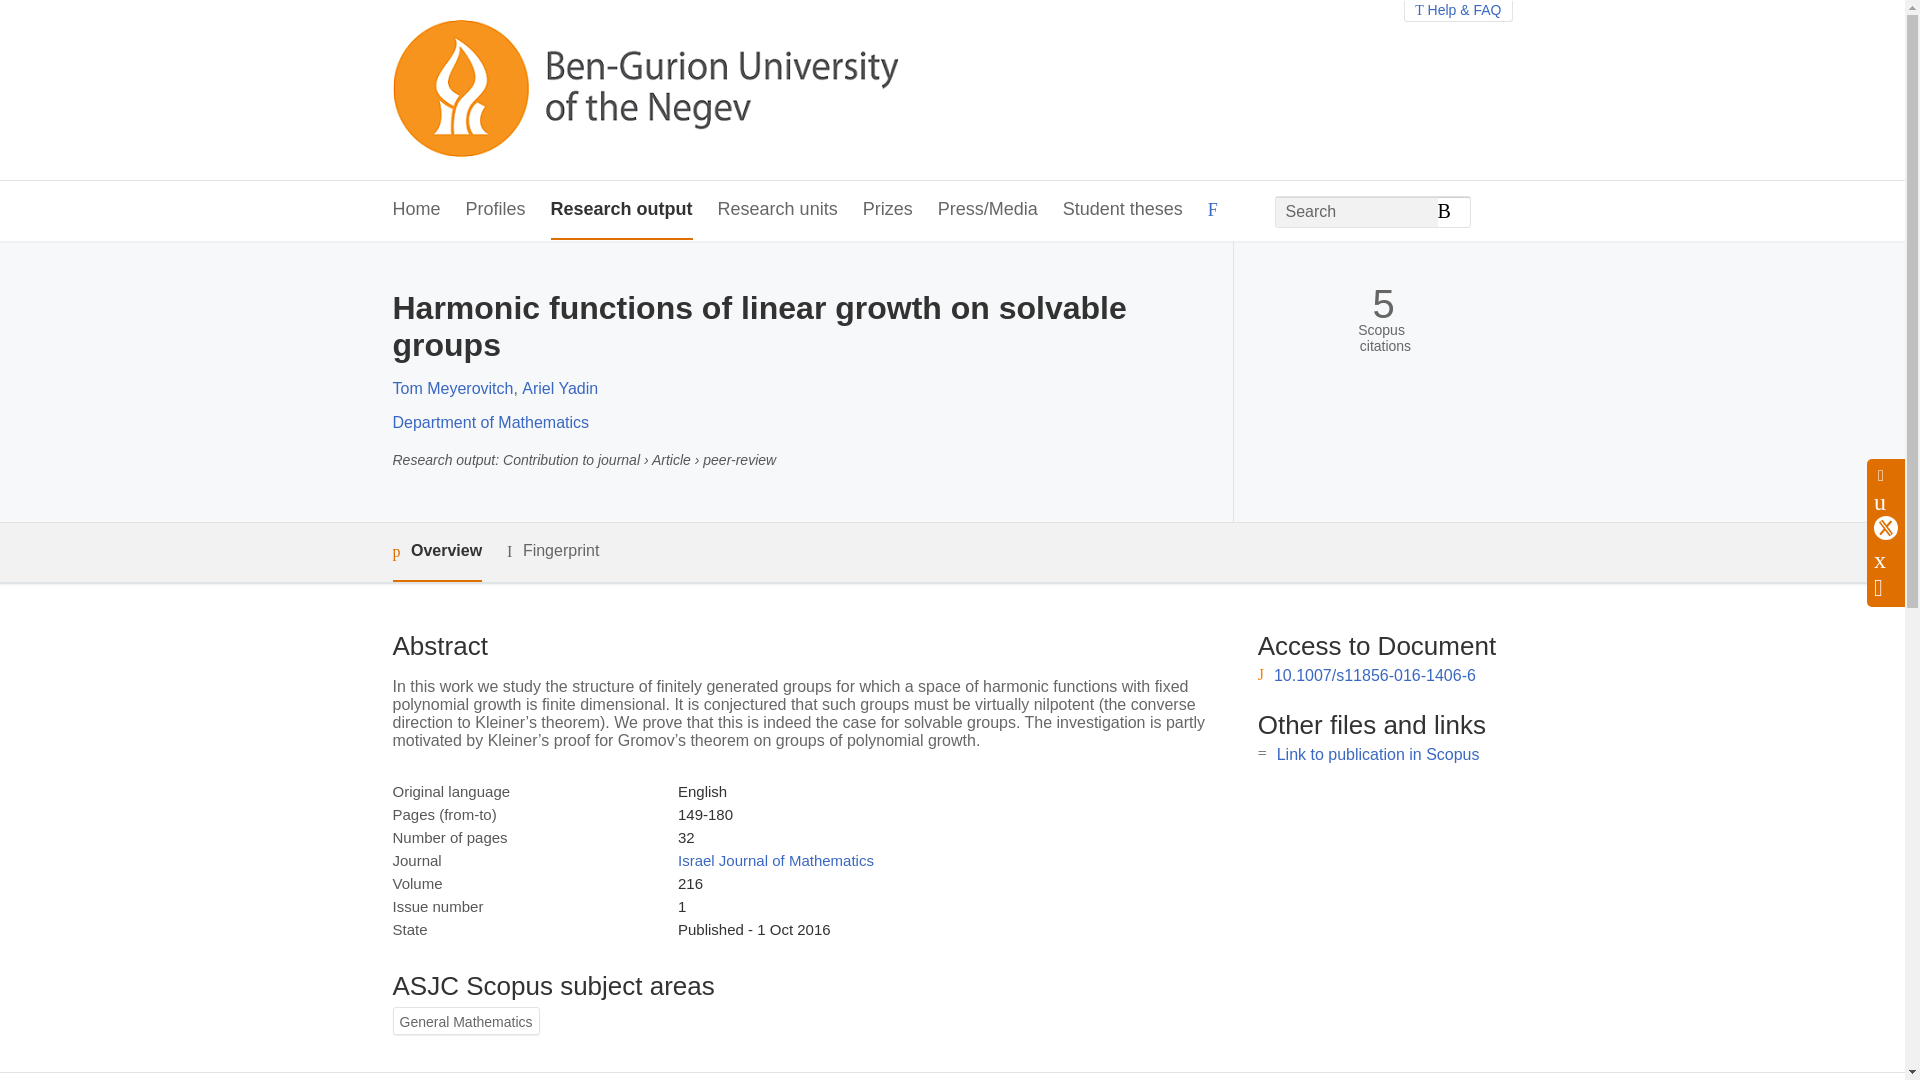 Image resolution: width=1920 pixels, height=1080 pixels. What do you see at coordinates (1378, 754) in the screenshot?
I see `Link to publication in Scopus` at bounding box center [1378, 754].